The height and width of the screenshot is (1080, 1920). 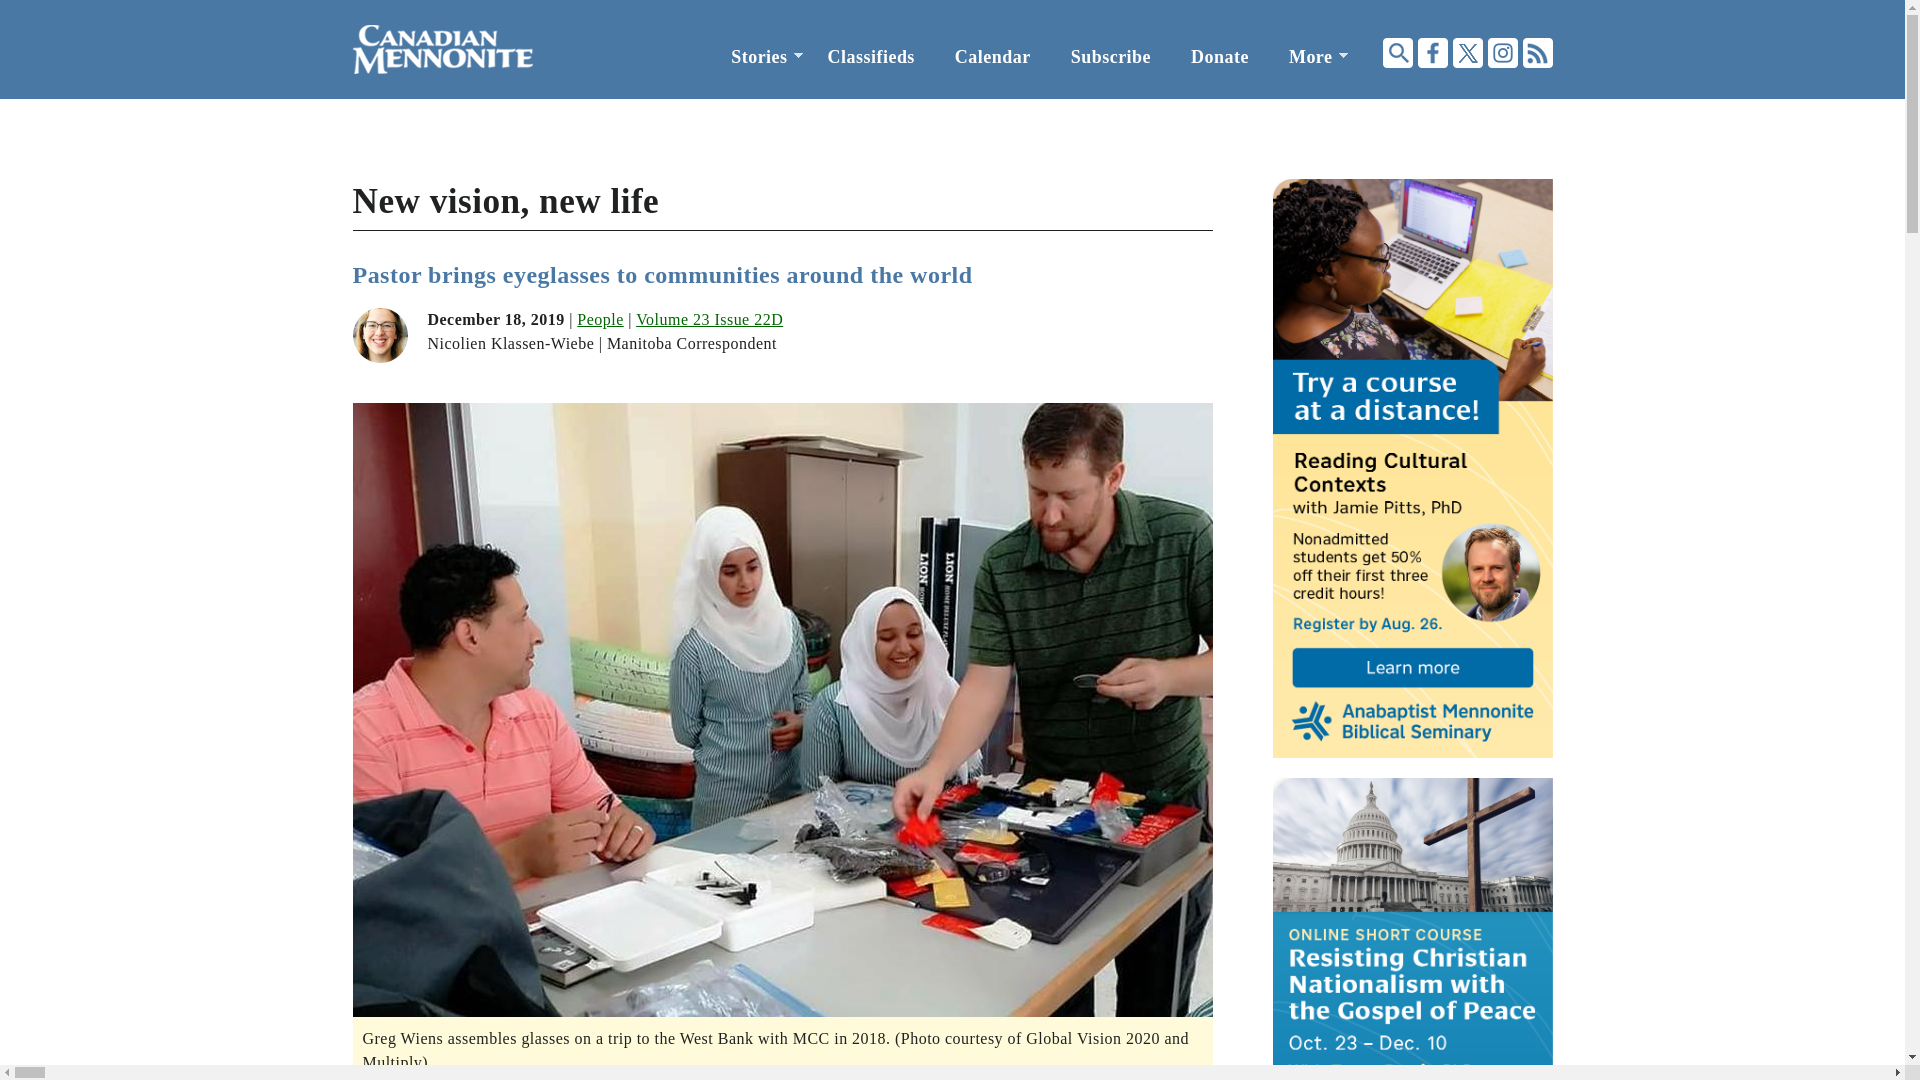 I want to click on RSS, so click(x=1536, y=52).